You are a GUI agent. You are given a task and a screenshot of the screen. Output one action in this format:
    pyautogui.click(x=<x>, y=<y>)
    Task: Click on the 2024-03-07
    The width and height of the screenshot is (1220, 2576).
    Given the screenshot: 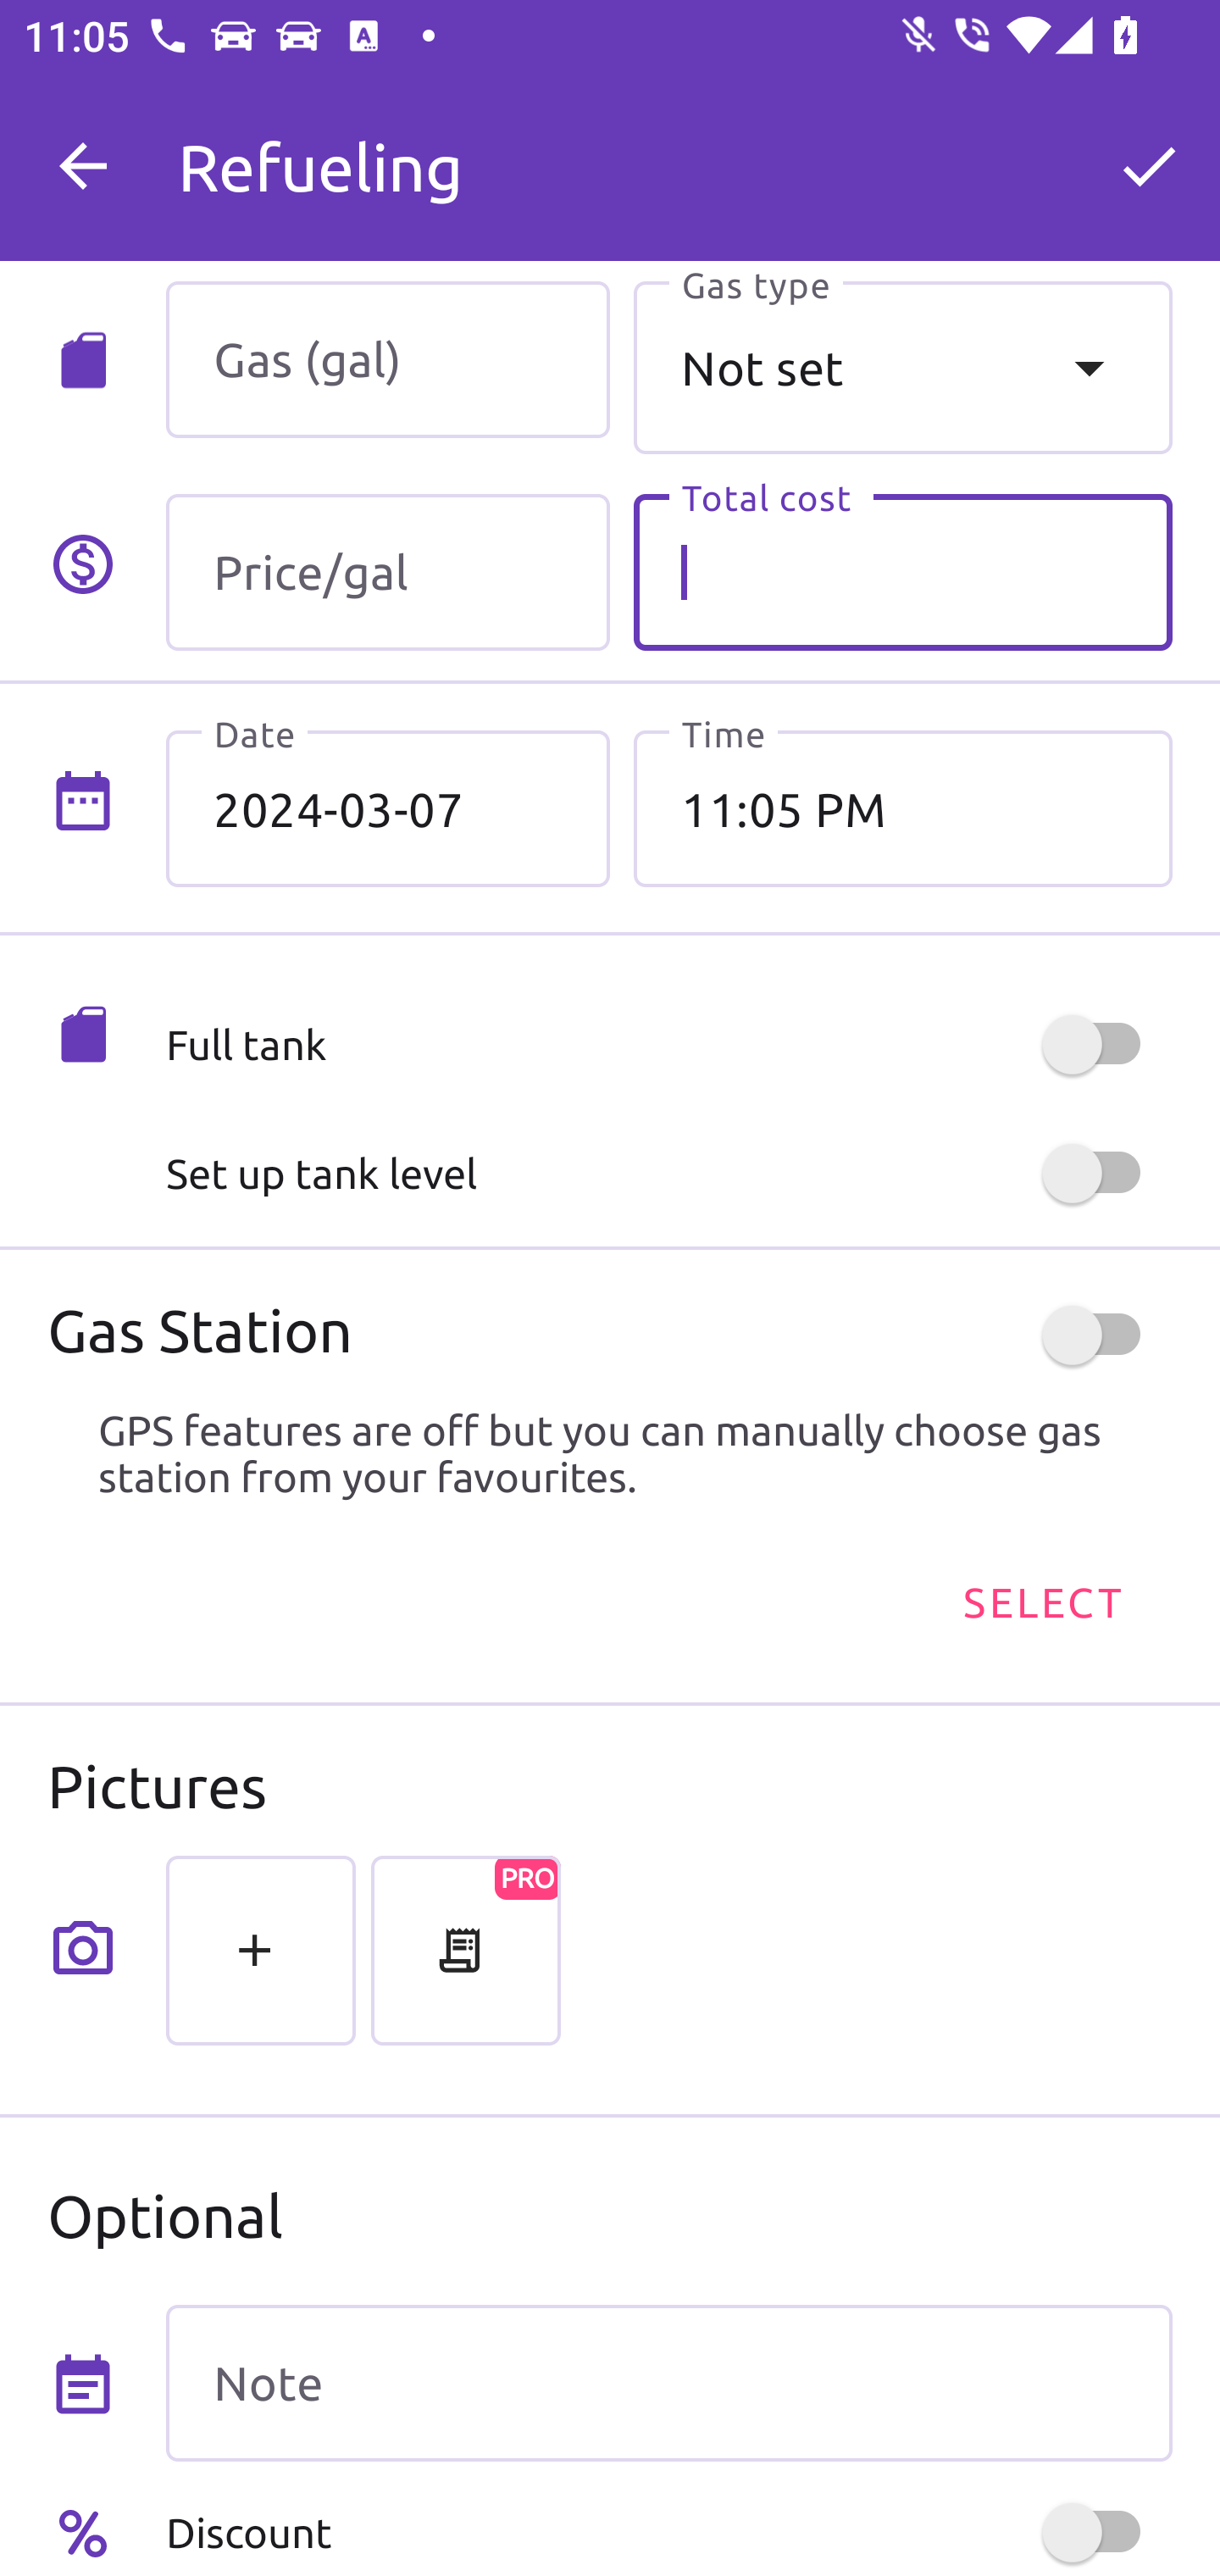 What is the action you would take?
    pyautogui.click(x=388, y=808)
    